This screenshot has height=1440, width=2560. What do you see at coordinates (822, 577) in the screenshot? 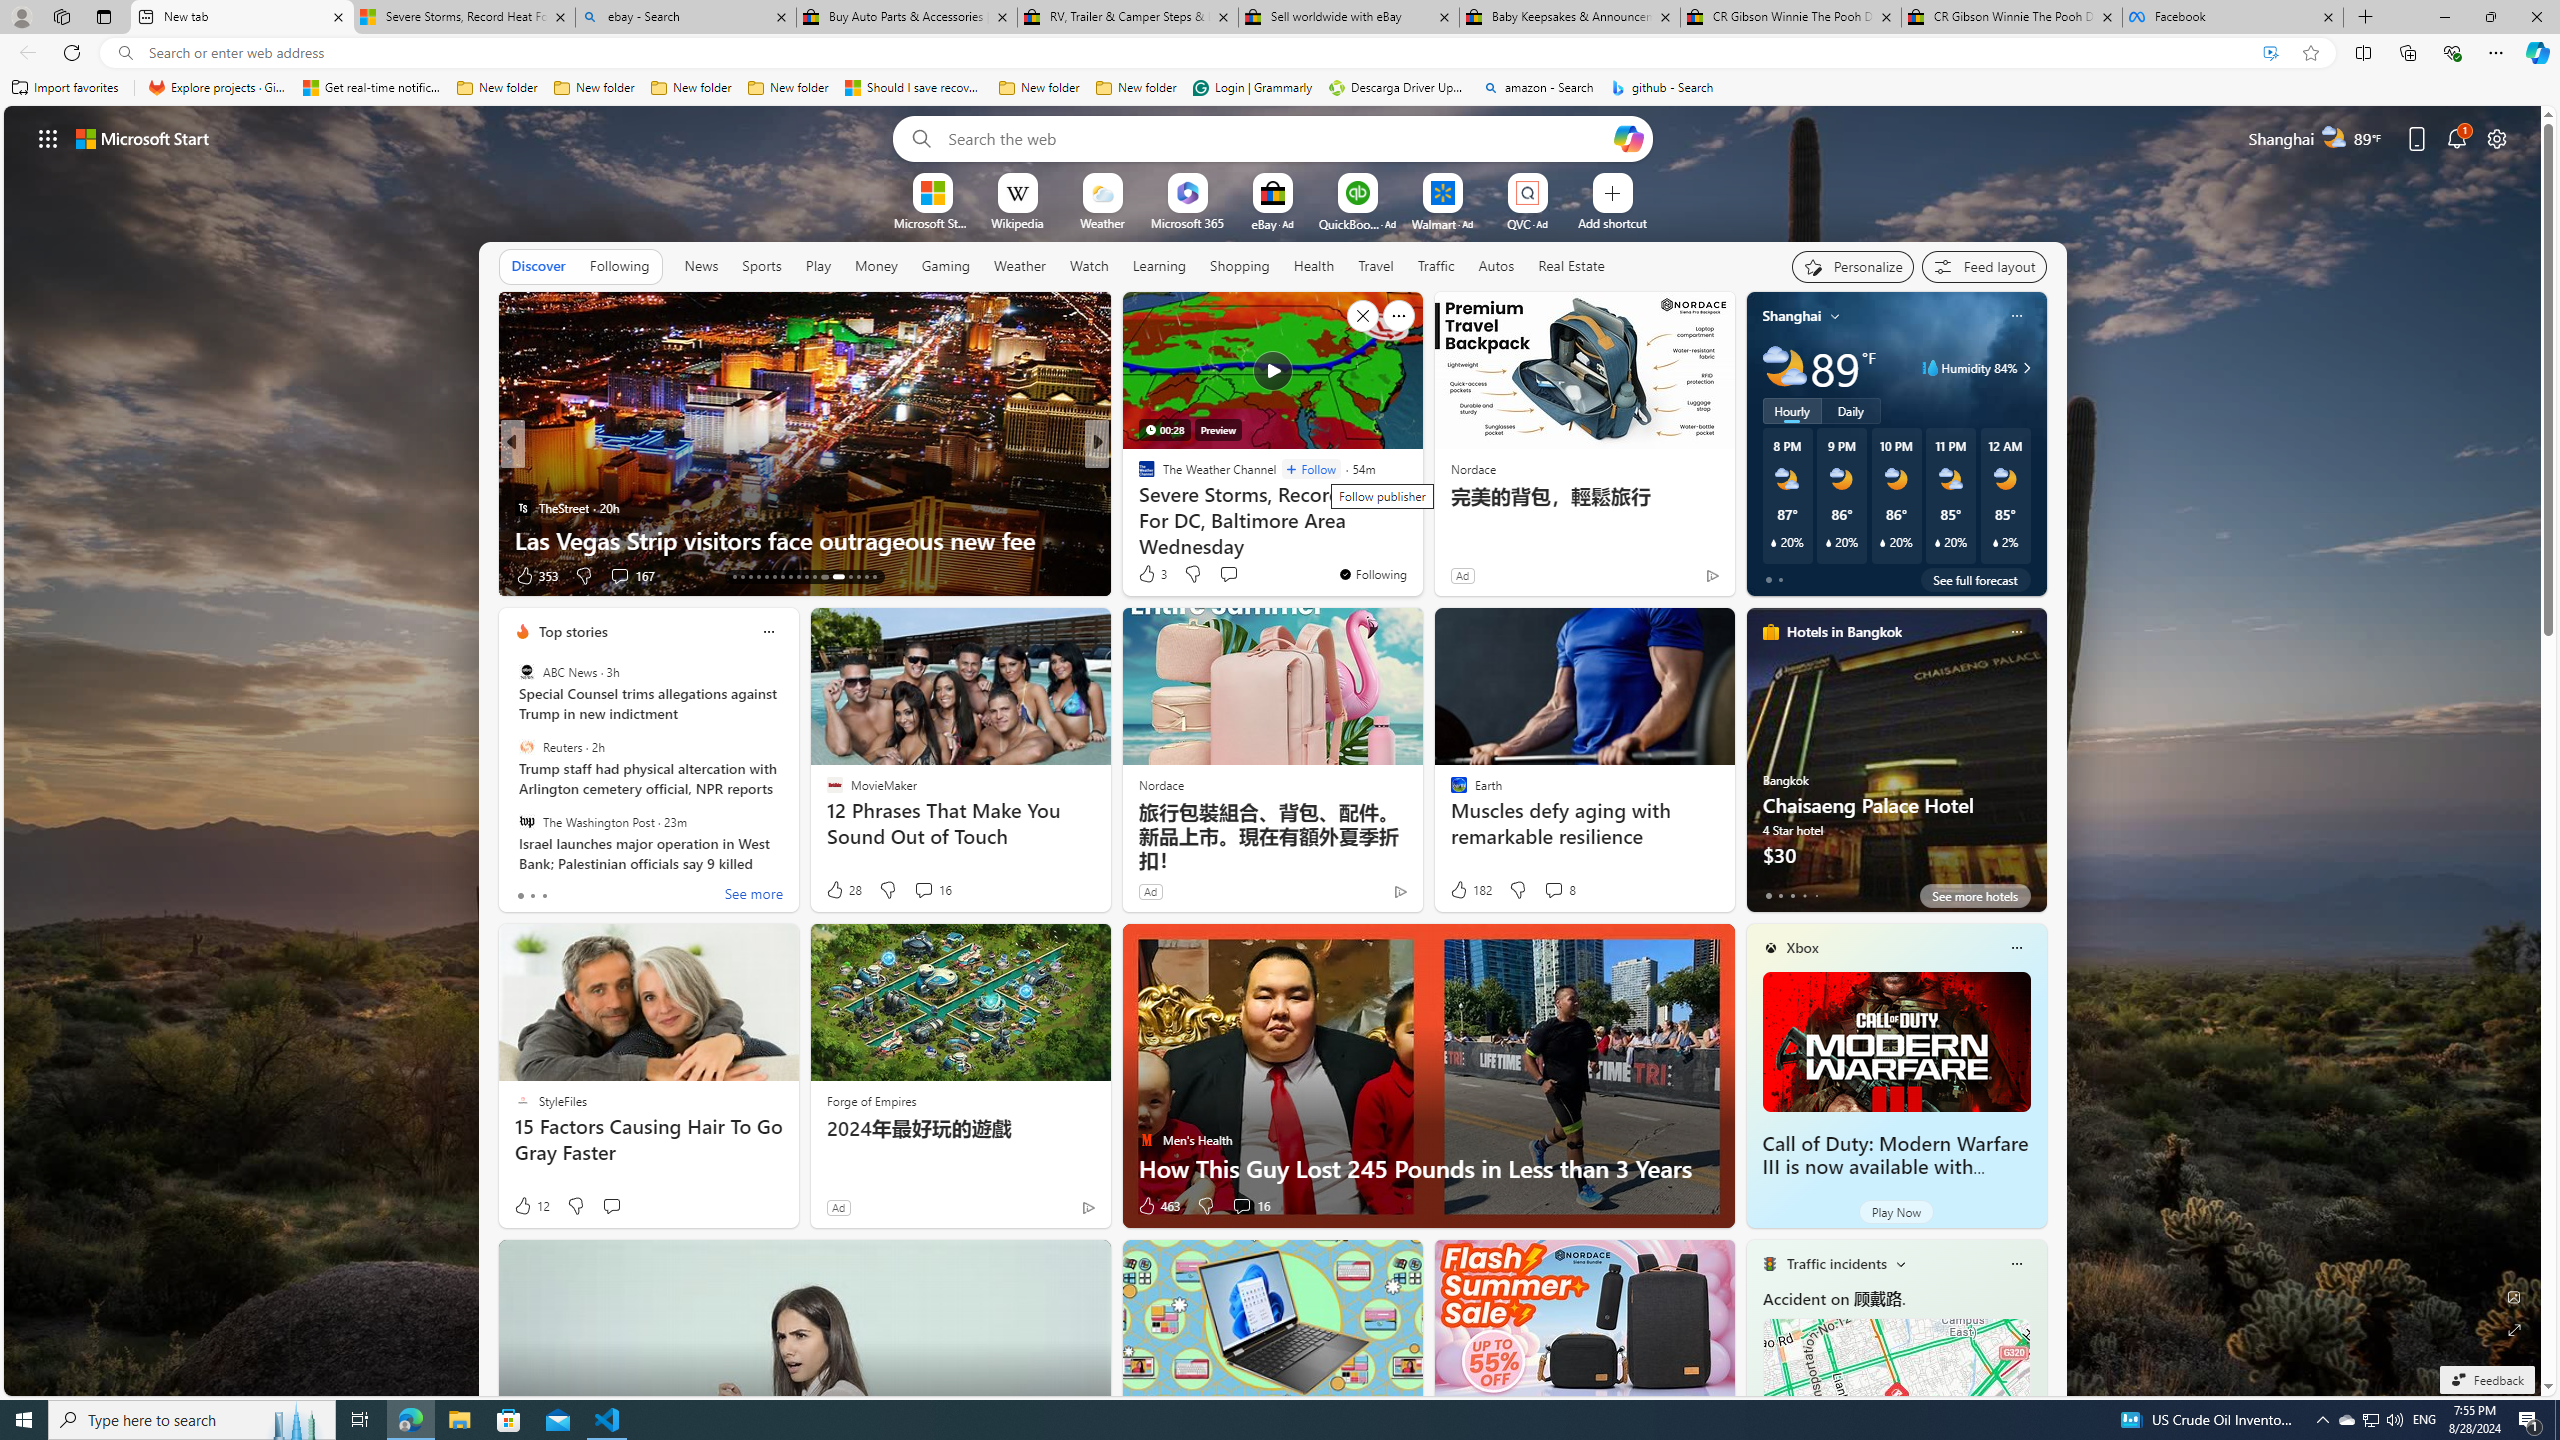
I see `AutomationID: tab-24` at bounding box center [822, 577].